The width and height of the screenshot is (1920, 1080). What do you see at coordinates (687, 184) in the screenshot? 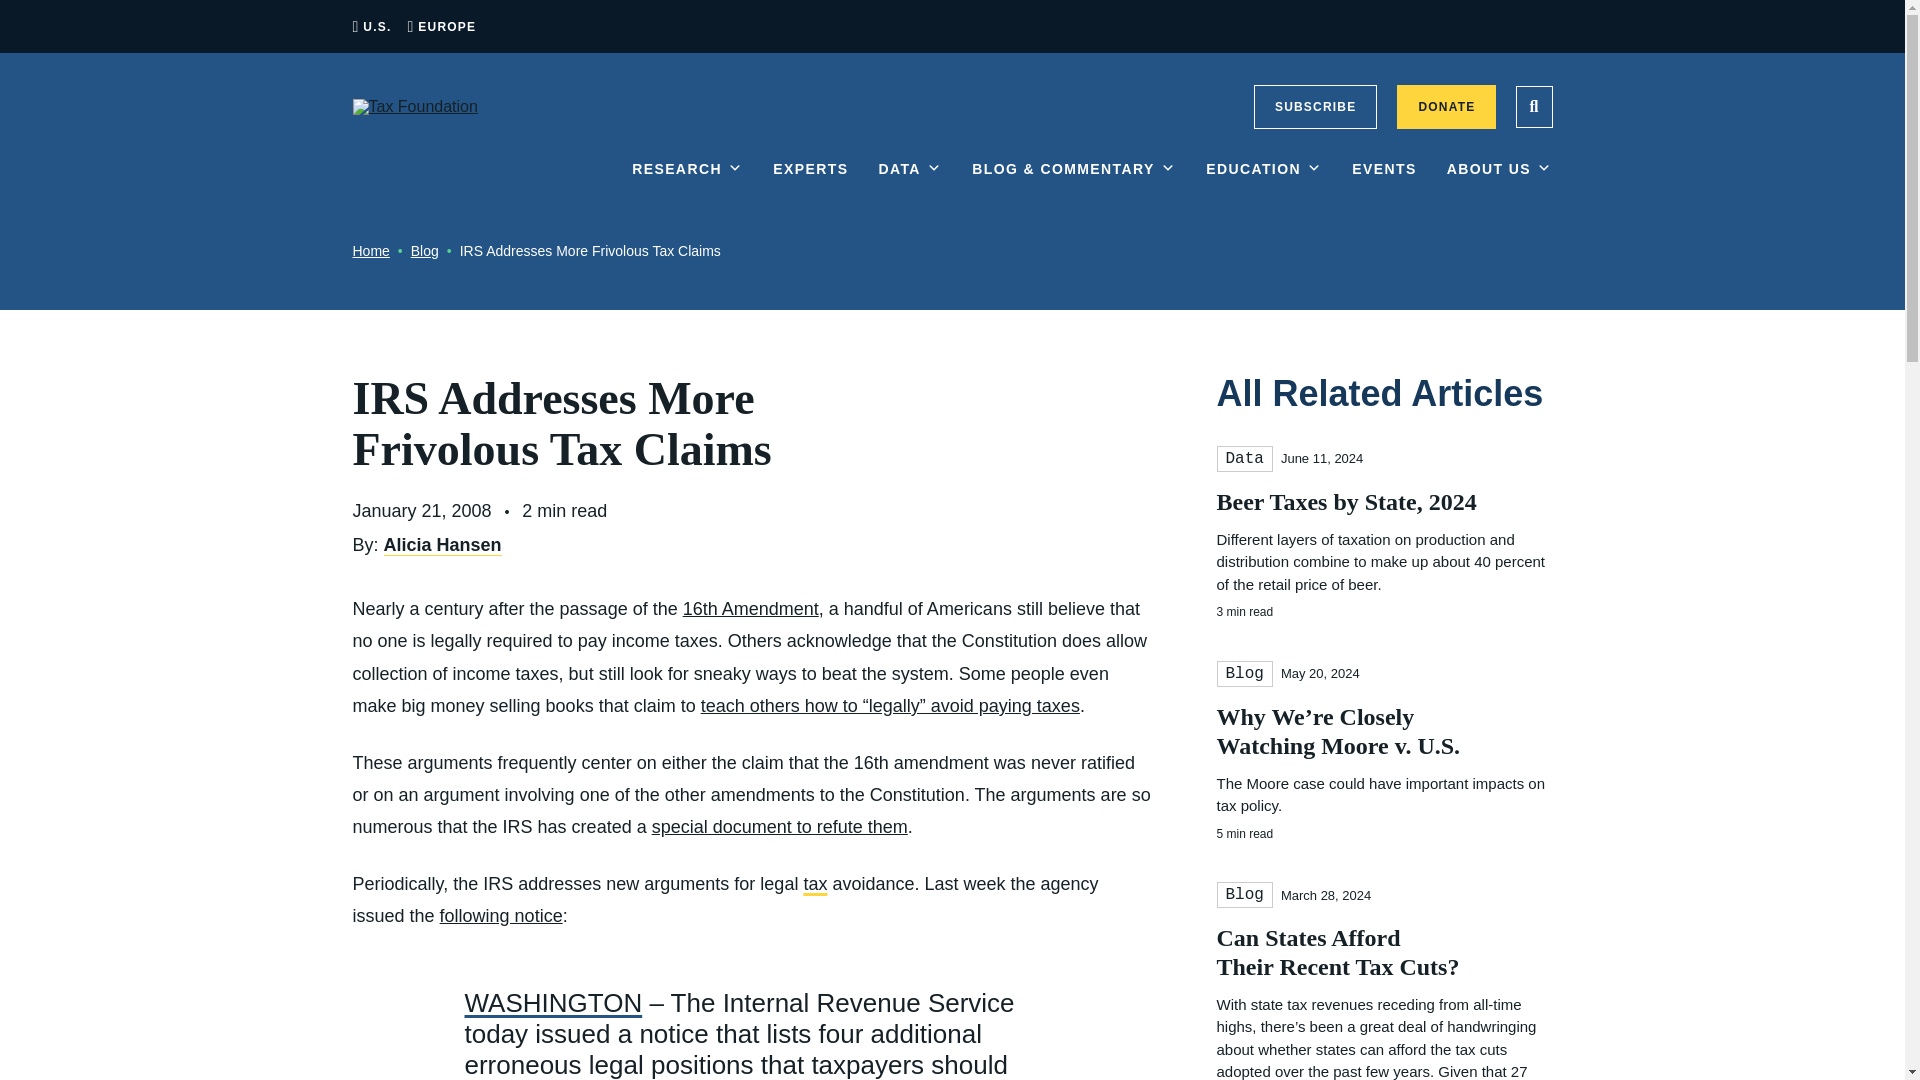
I see `RESEARCH` at bounding box center [687, 184].